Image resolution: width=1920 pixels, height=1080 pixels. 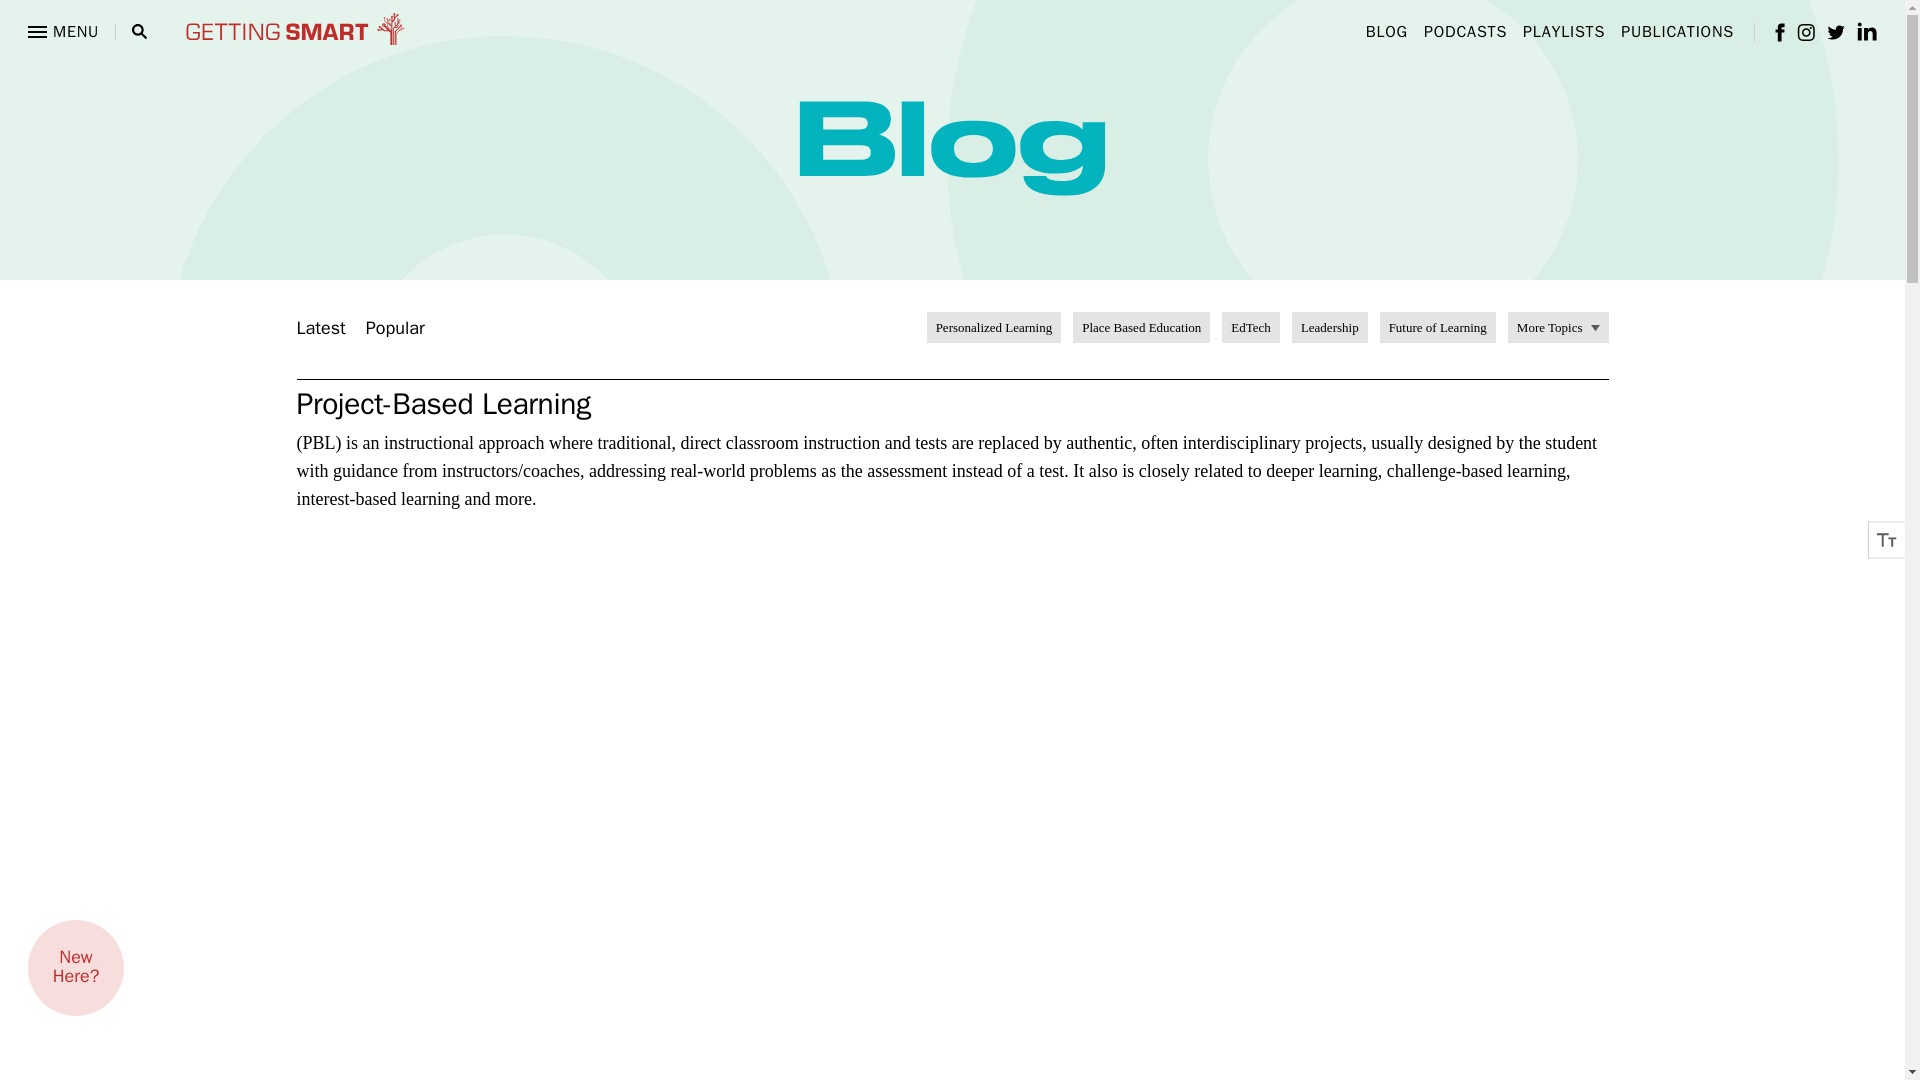 I want to click on instagram, so click(x=1806, y=32).